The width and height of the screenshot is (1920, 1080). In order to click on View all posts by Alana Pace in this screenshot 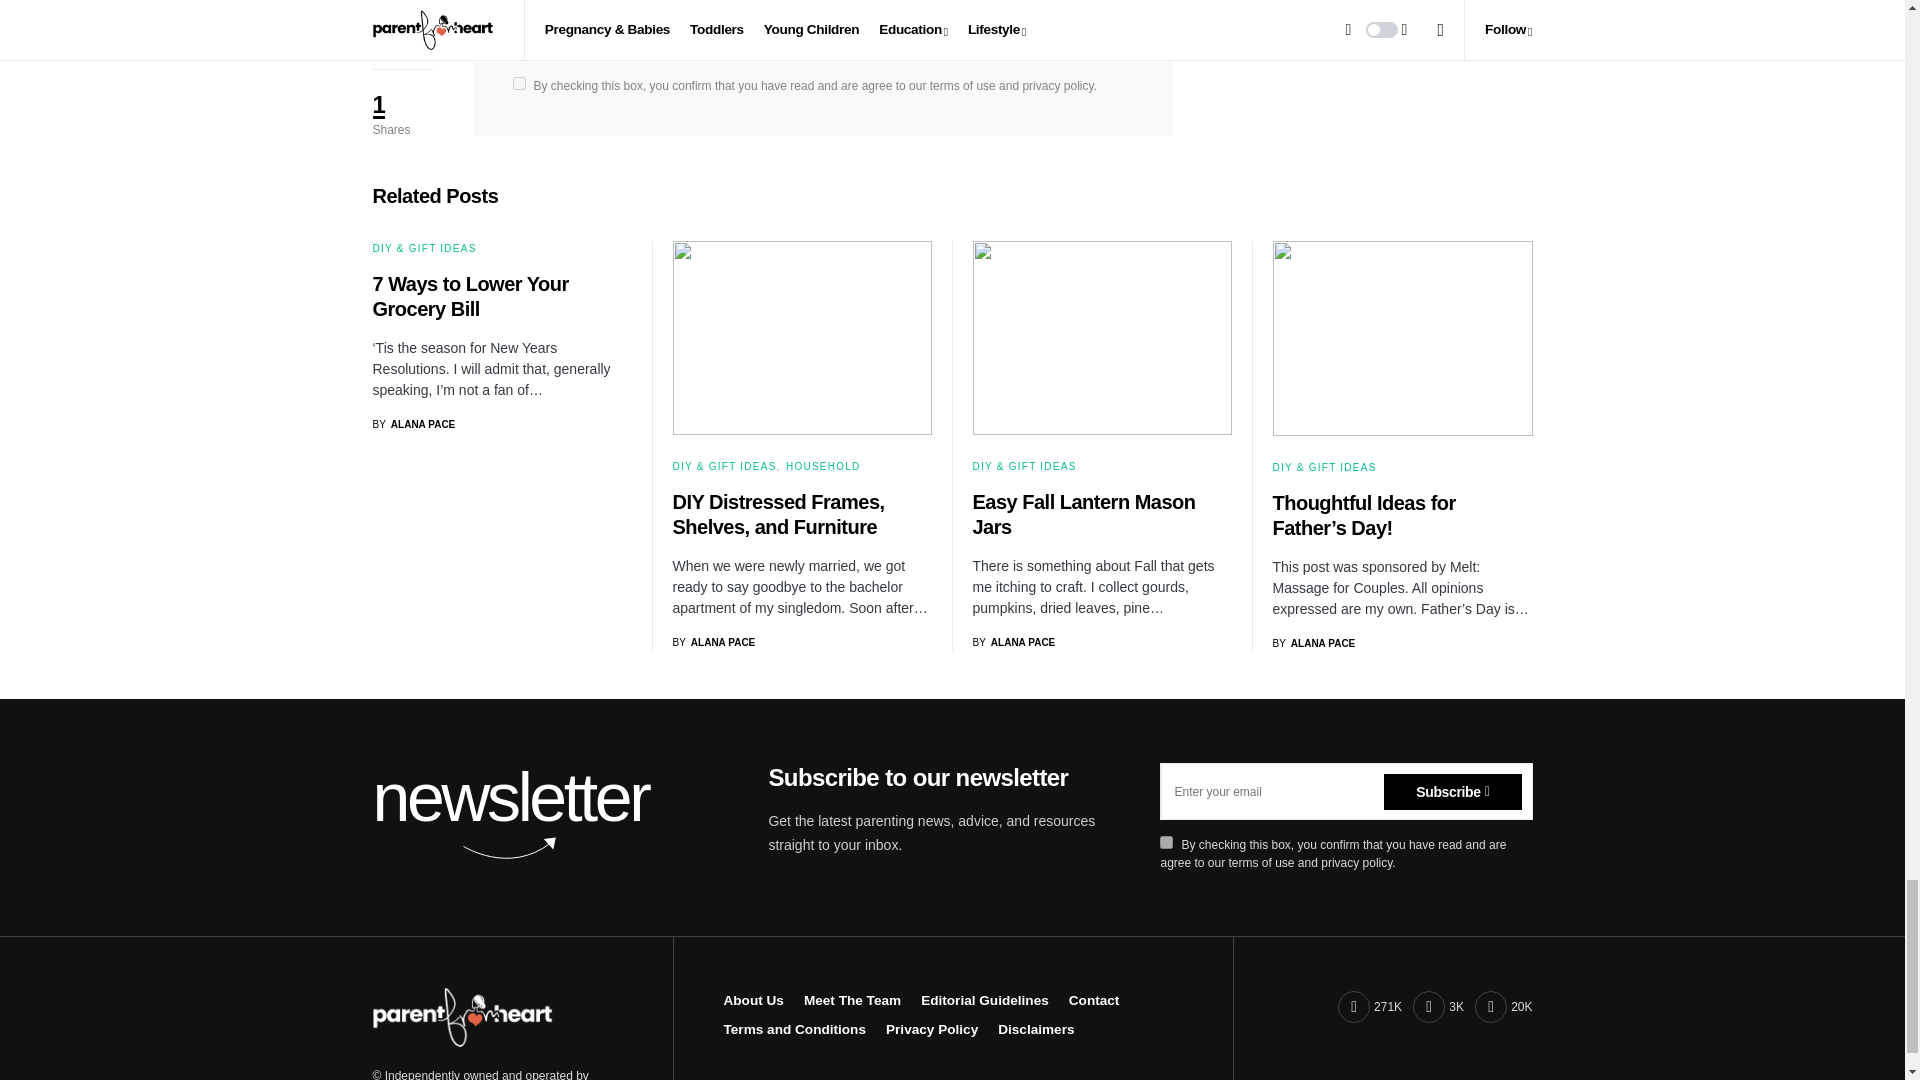, I will do `click(1313, 644)`.